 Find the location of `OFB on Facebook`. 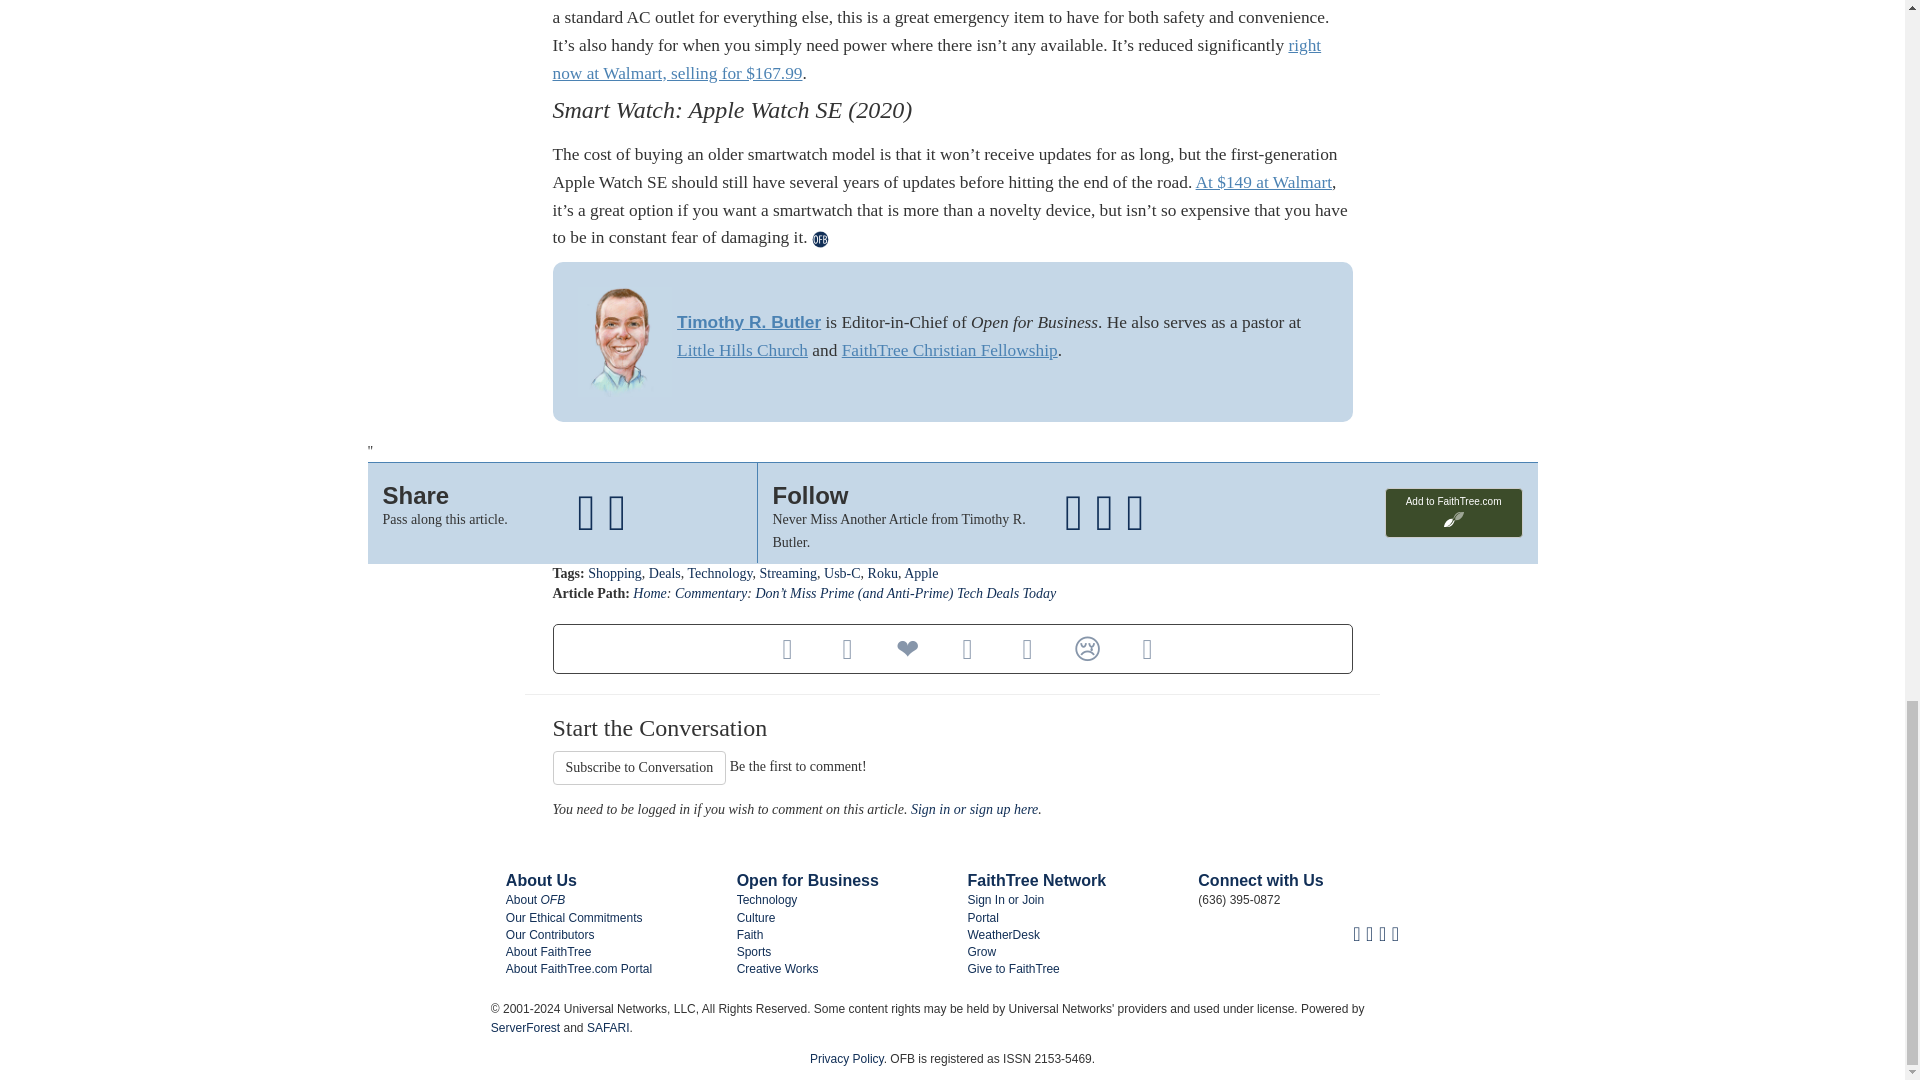

OFB on Facebook is located at coordinates (1356, 934).